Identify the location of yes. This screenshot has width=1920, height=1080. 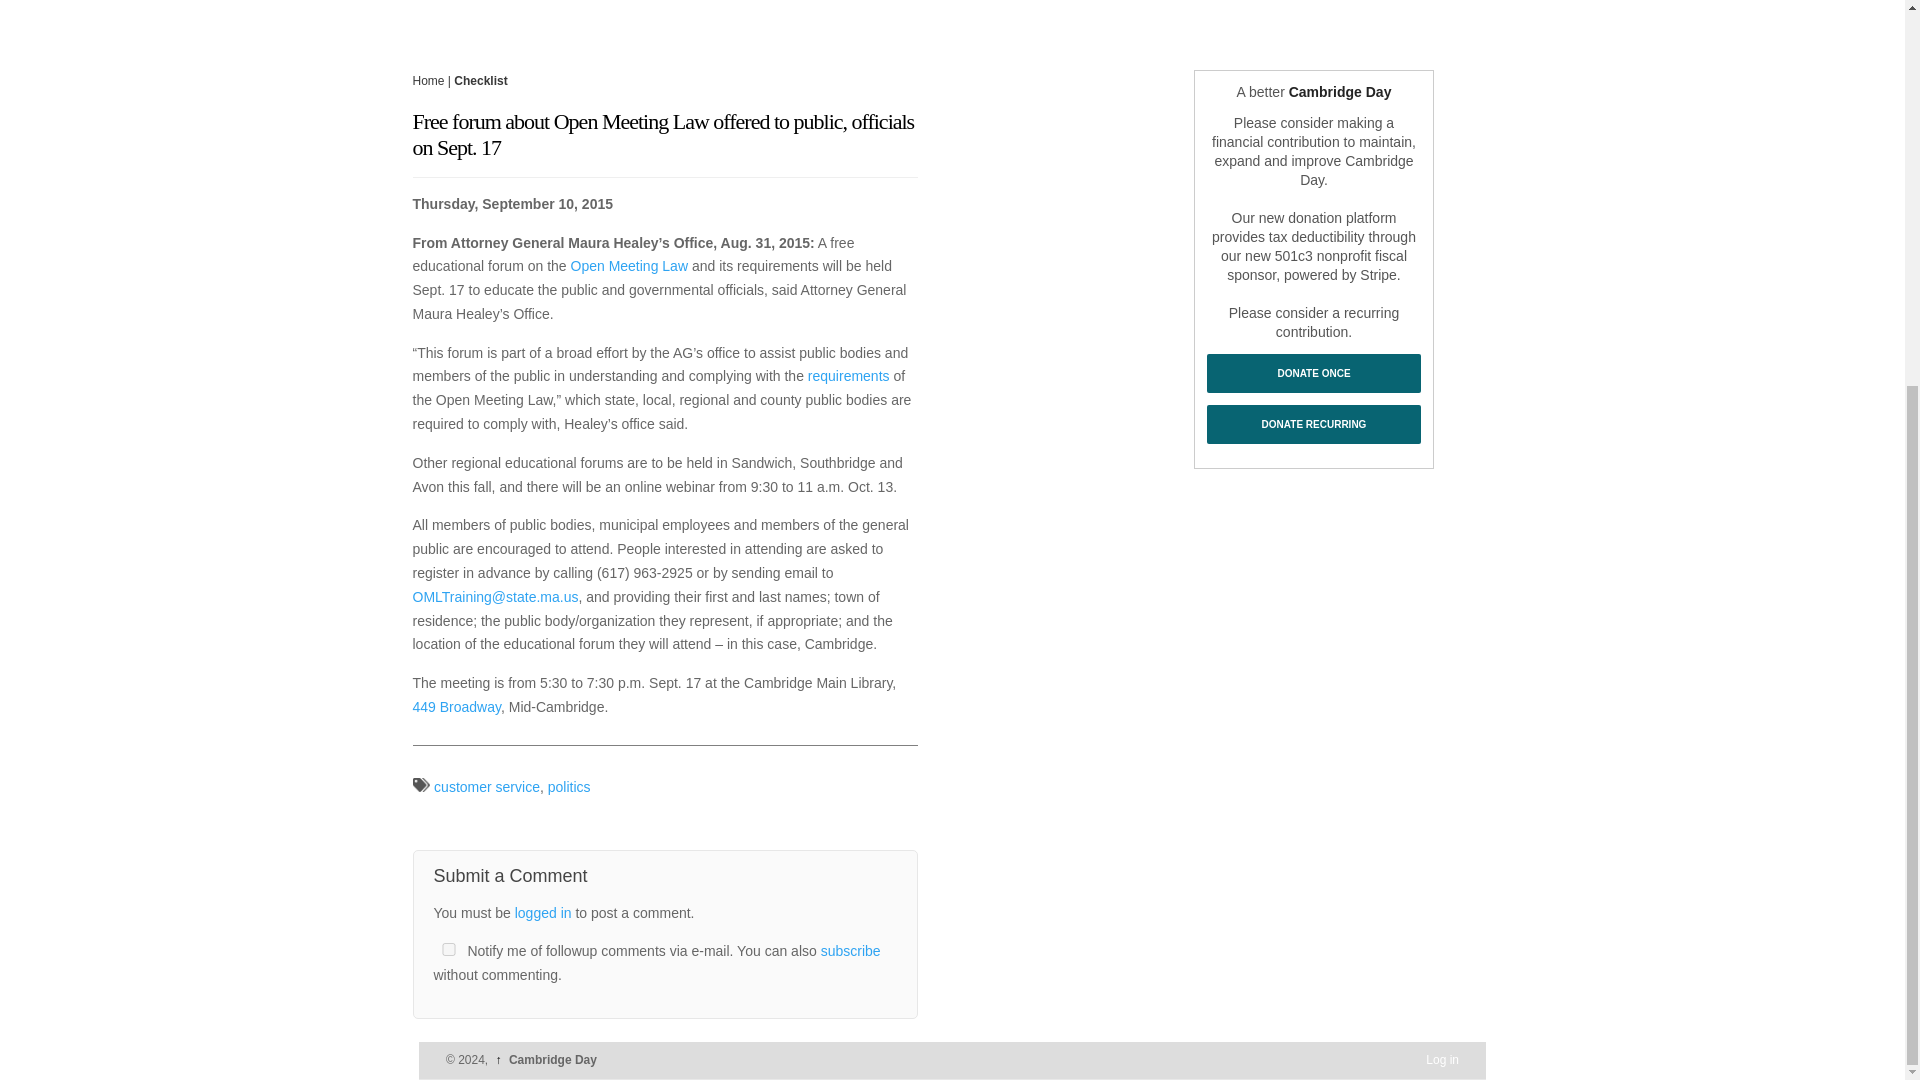
(448, 948).